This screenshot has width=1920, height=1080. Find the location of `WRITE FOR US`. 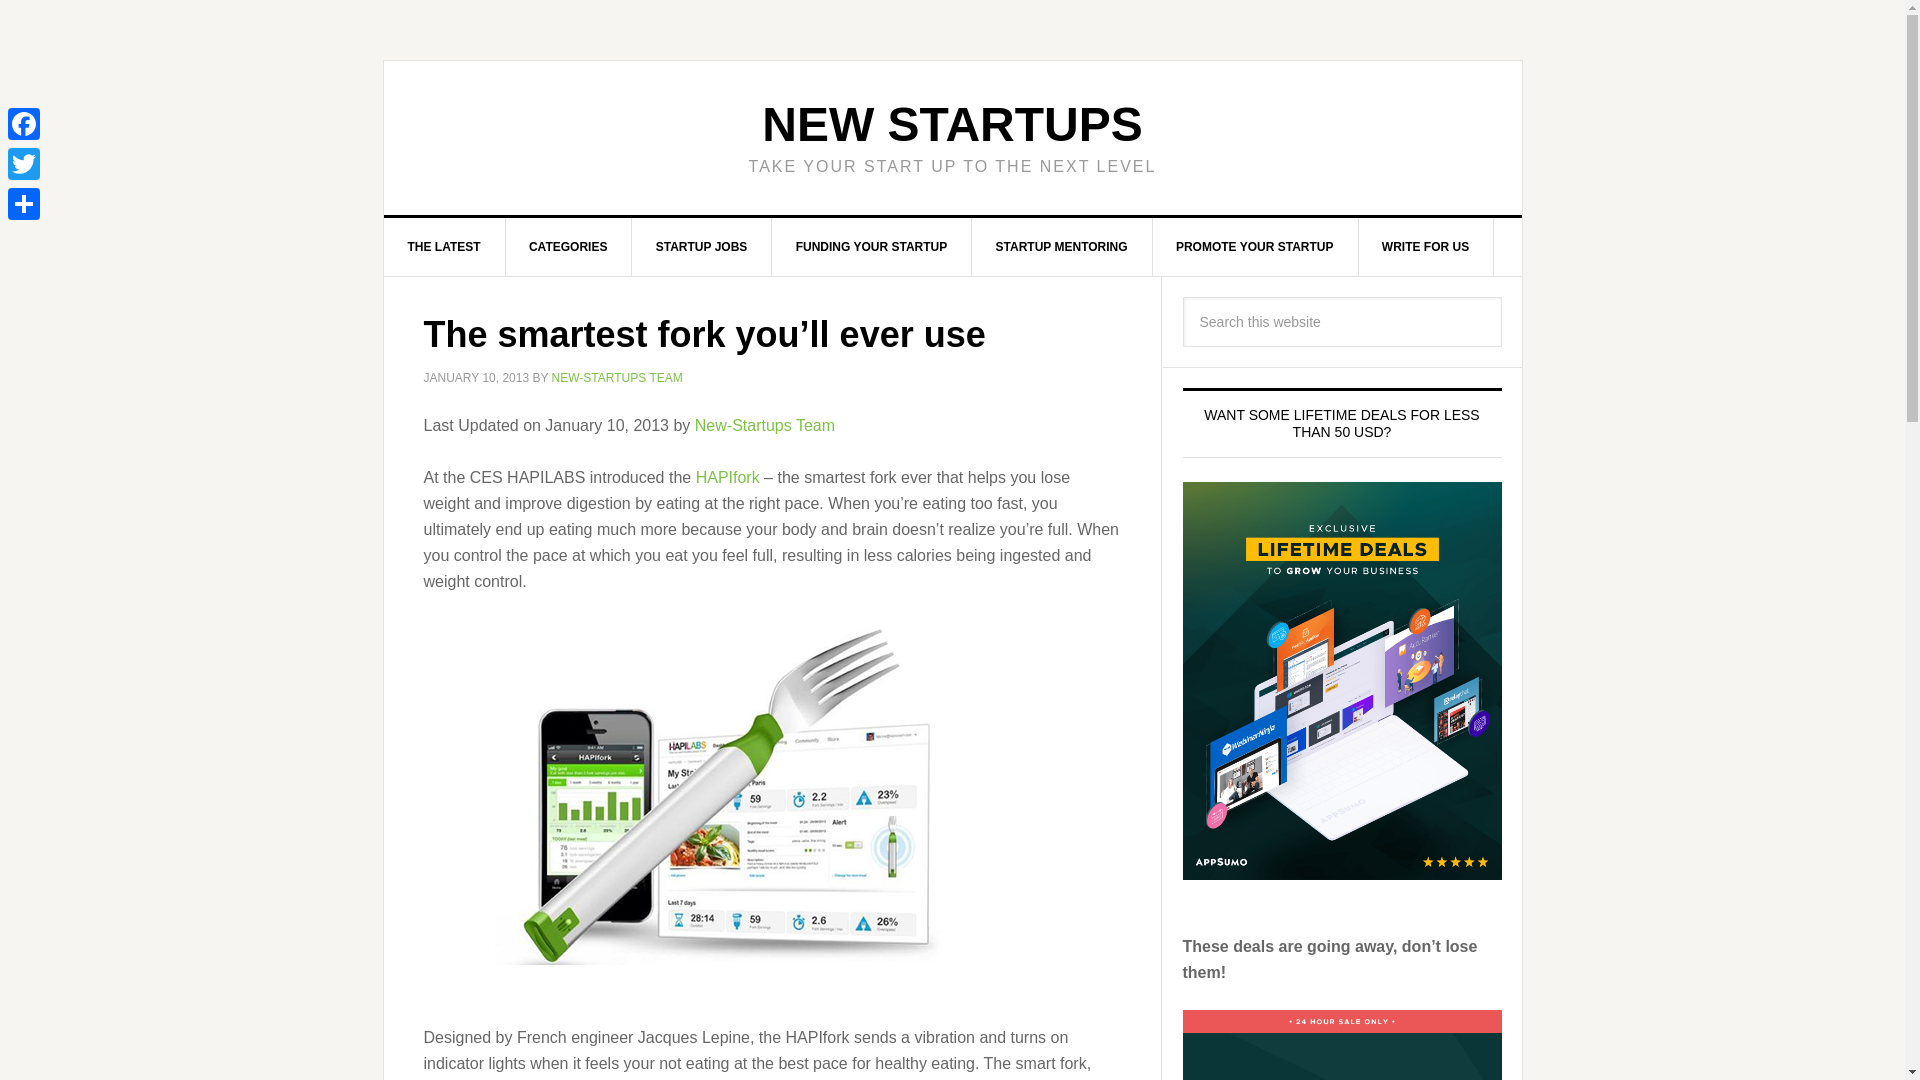

WRITE FOR US is located at coordinates (1425, 247).